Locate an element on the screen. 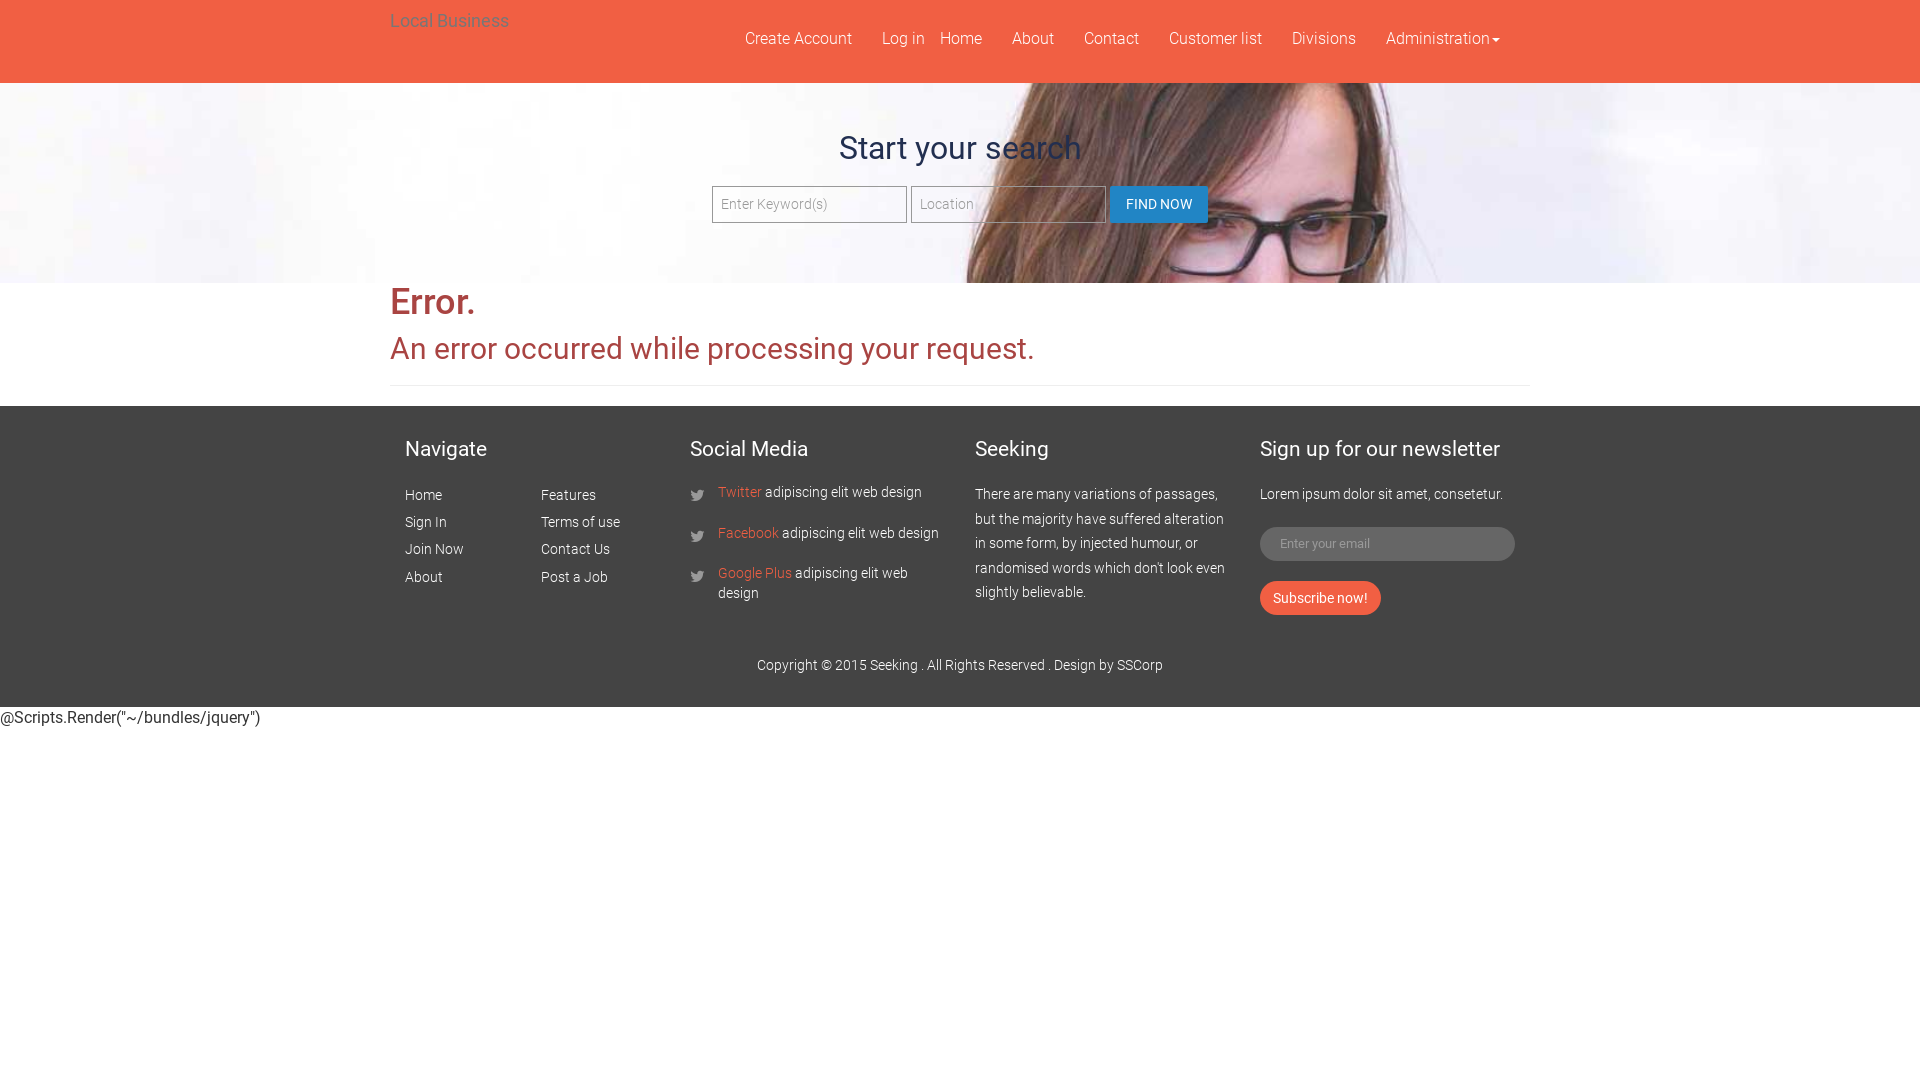 This screenshot has height=1080, width=1920. About is located at coordinates (424, 577).